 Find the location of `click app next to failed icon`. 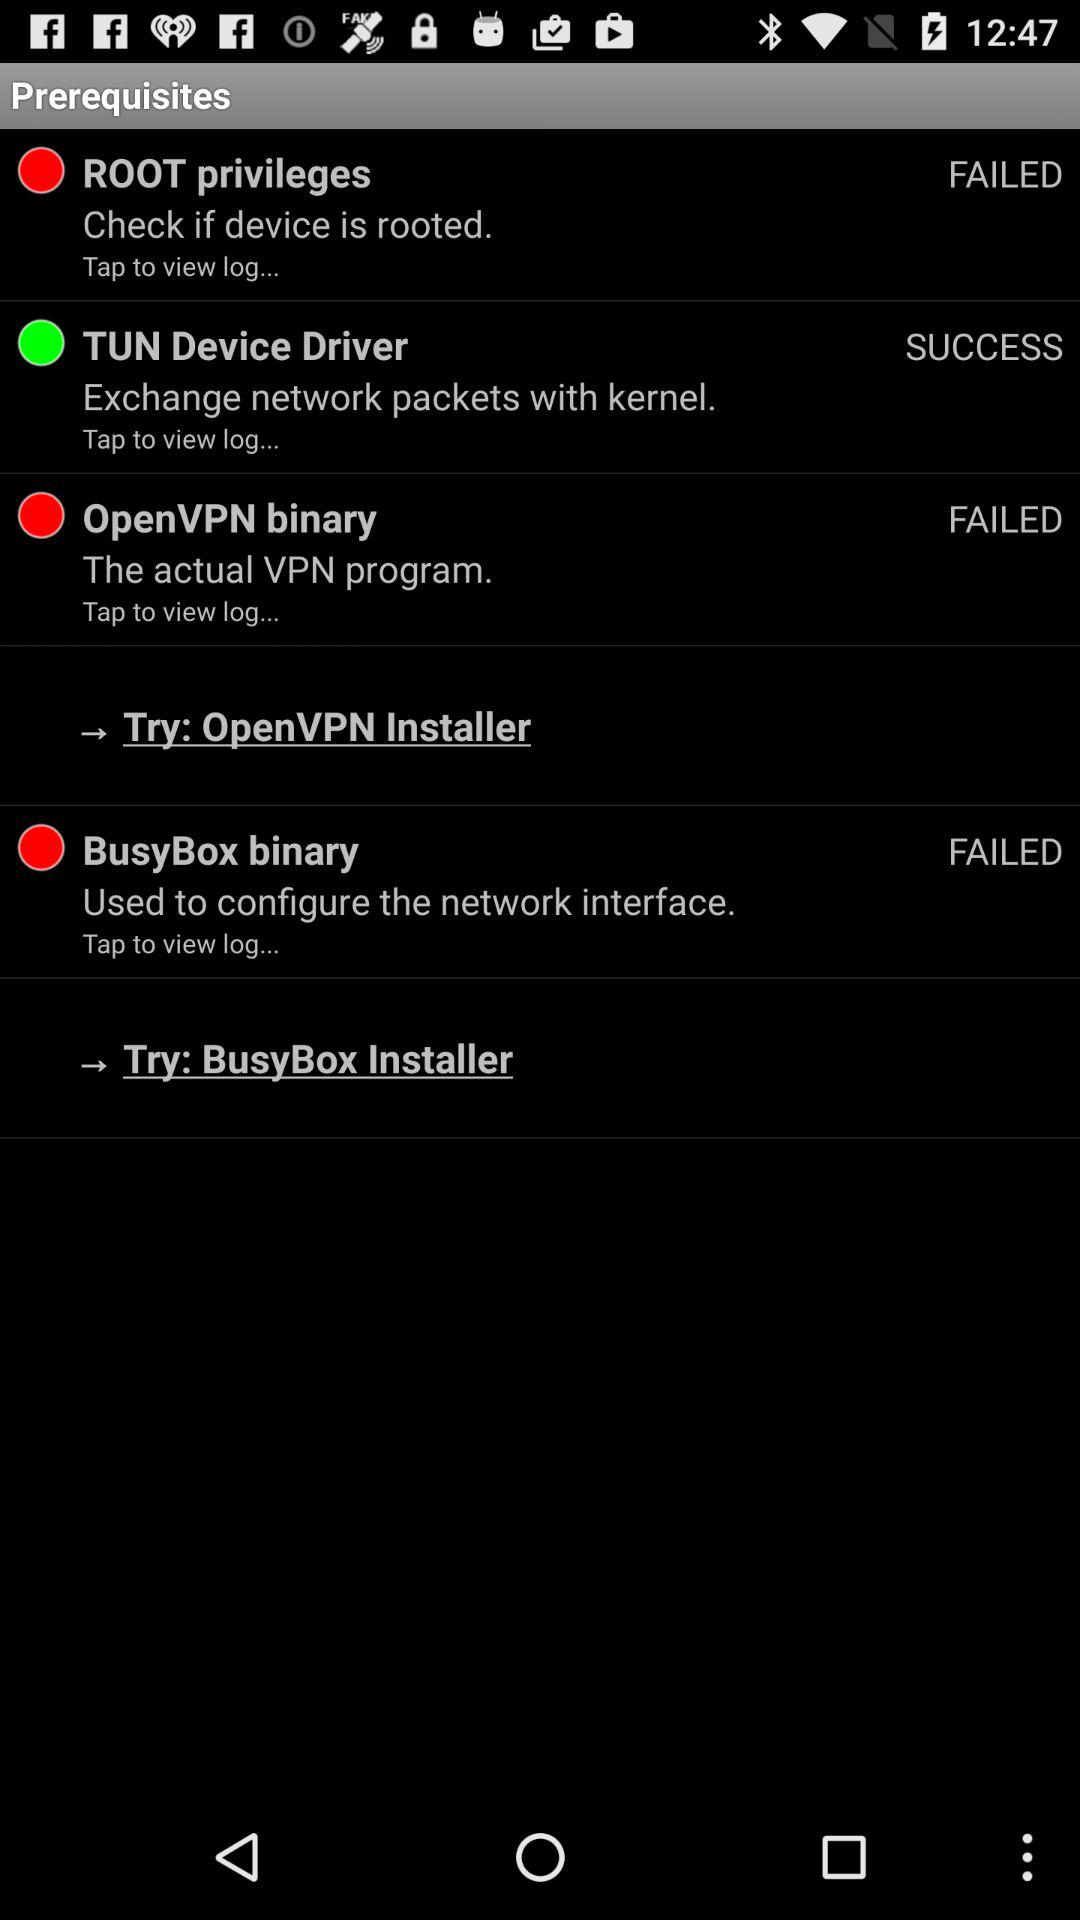

click app next to failed icon is located at coordinates (514, 172).